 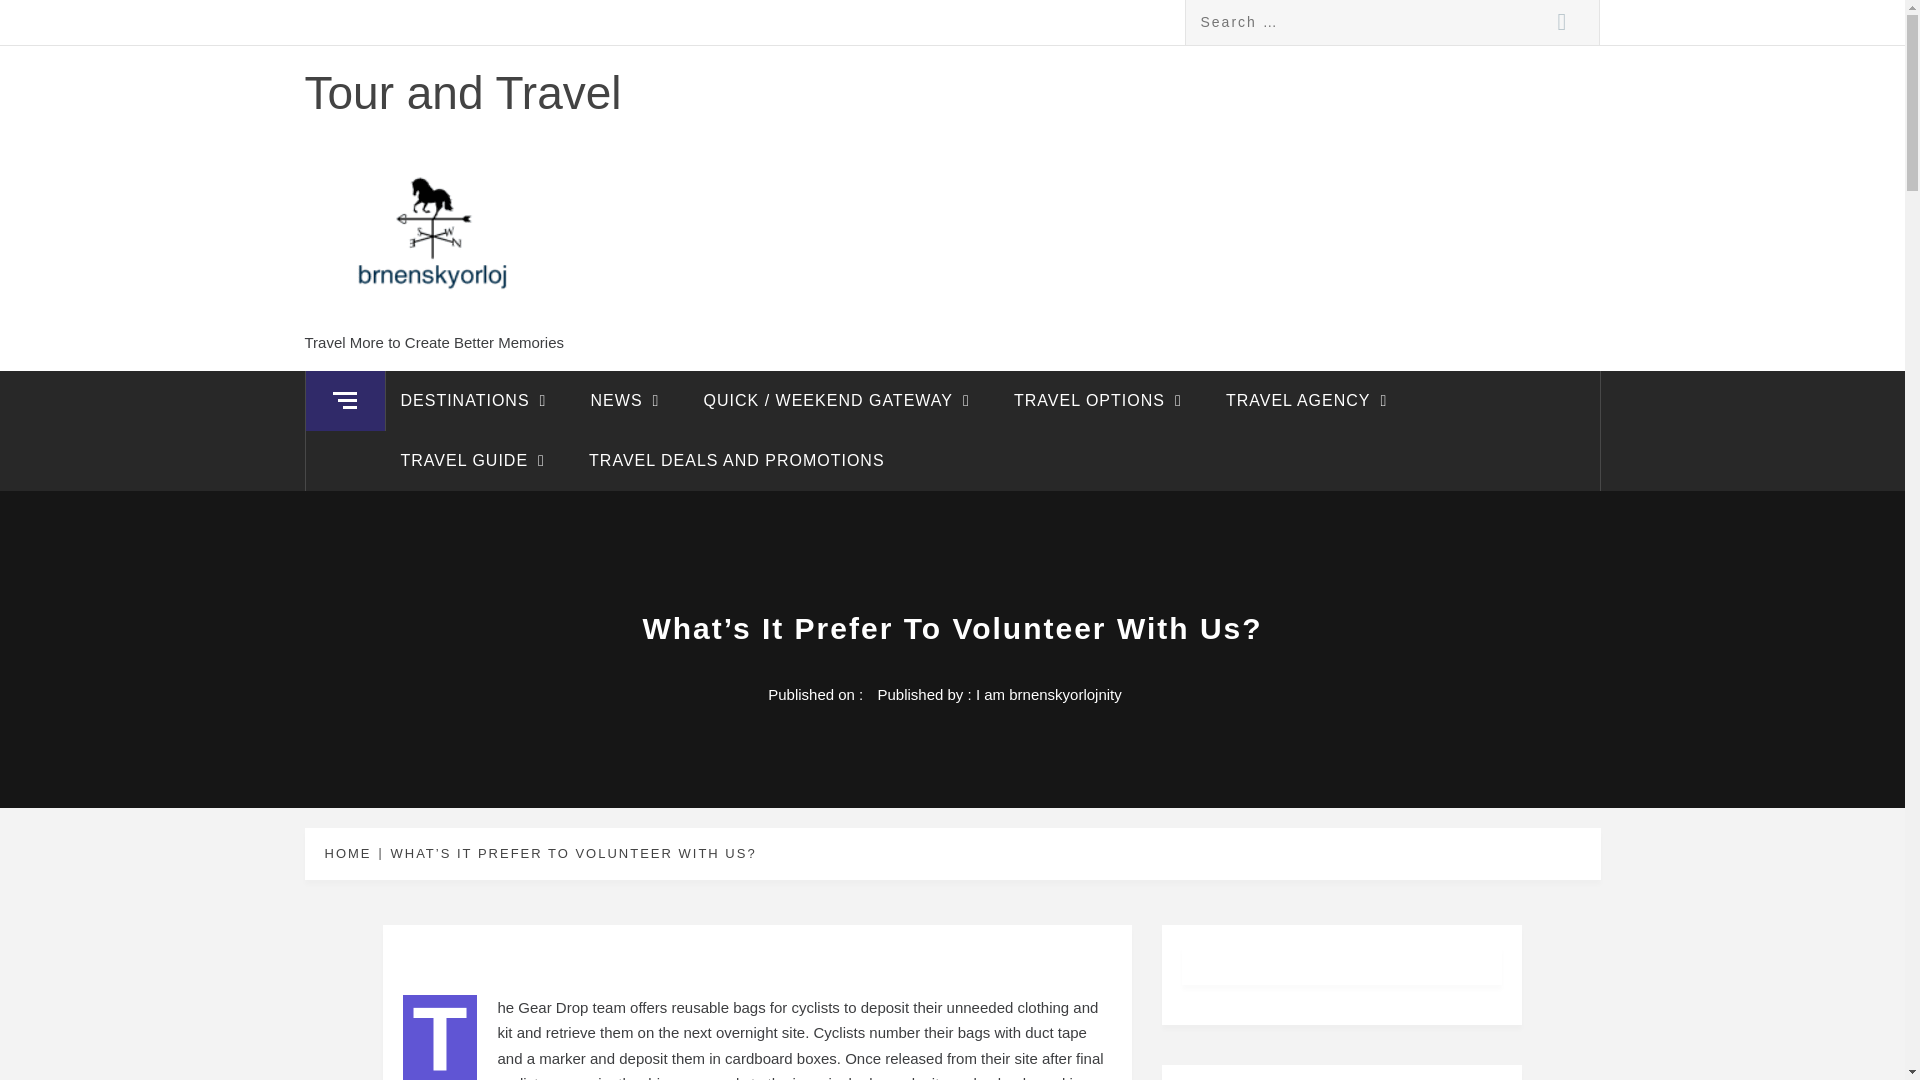 What do you see at coordinates (478, 400) in the screenshot?
I see `DESTINATIONS` at bounding box center [478, 400].